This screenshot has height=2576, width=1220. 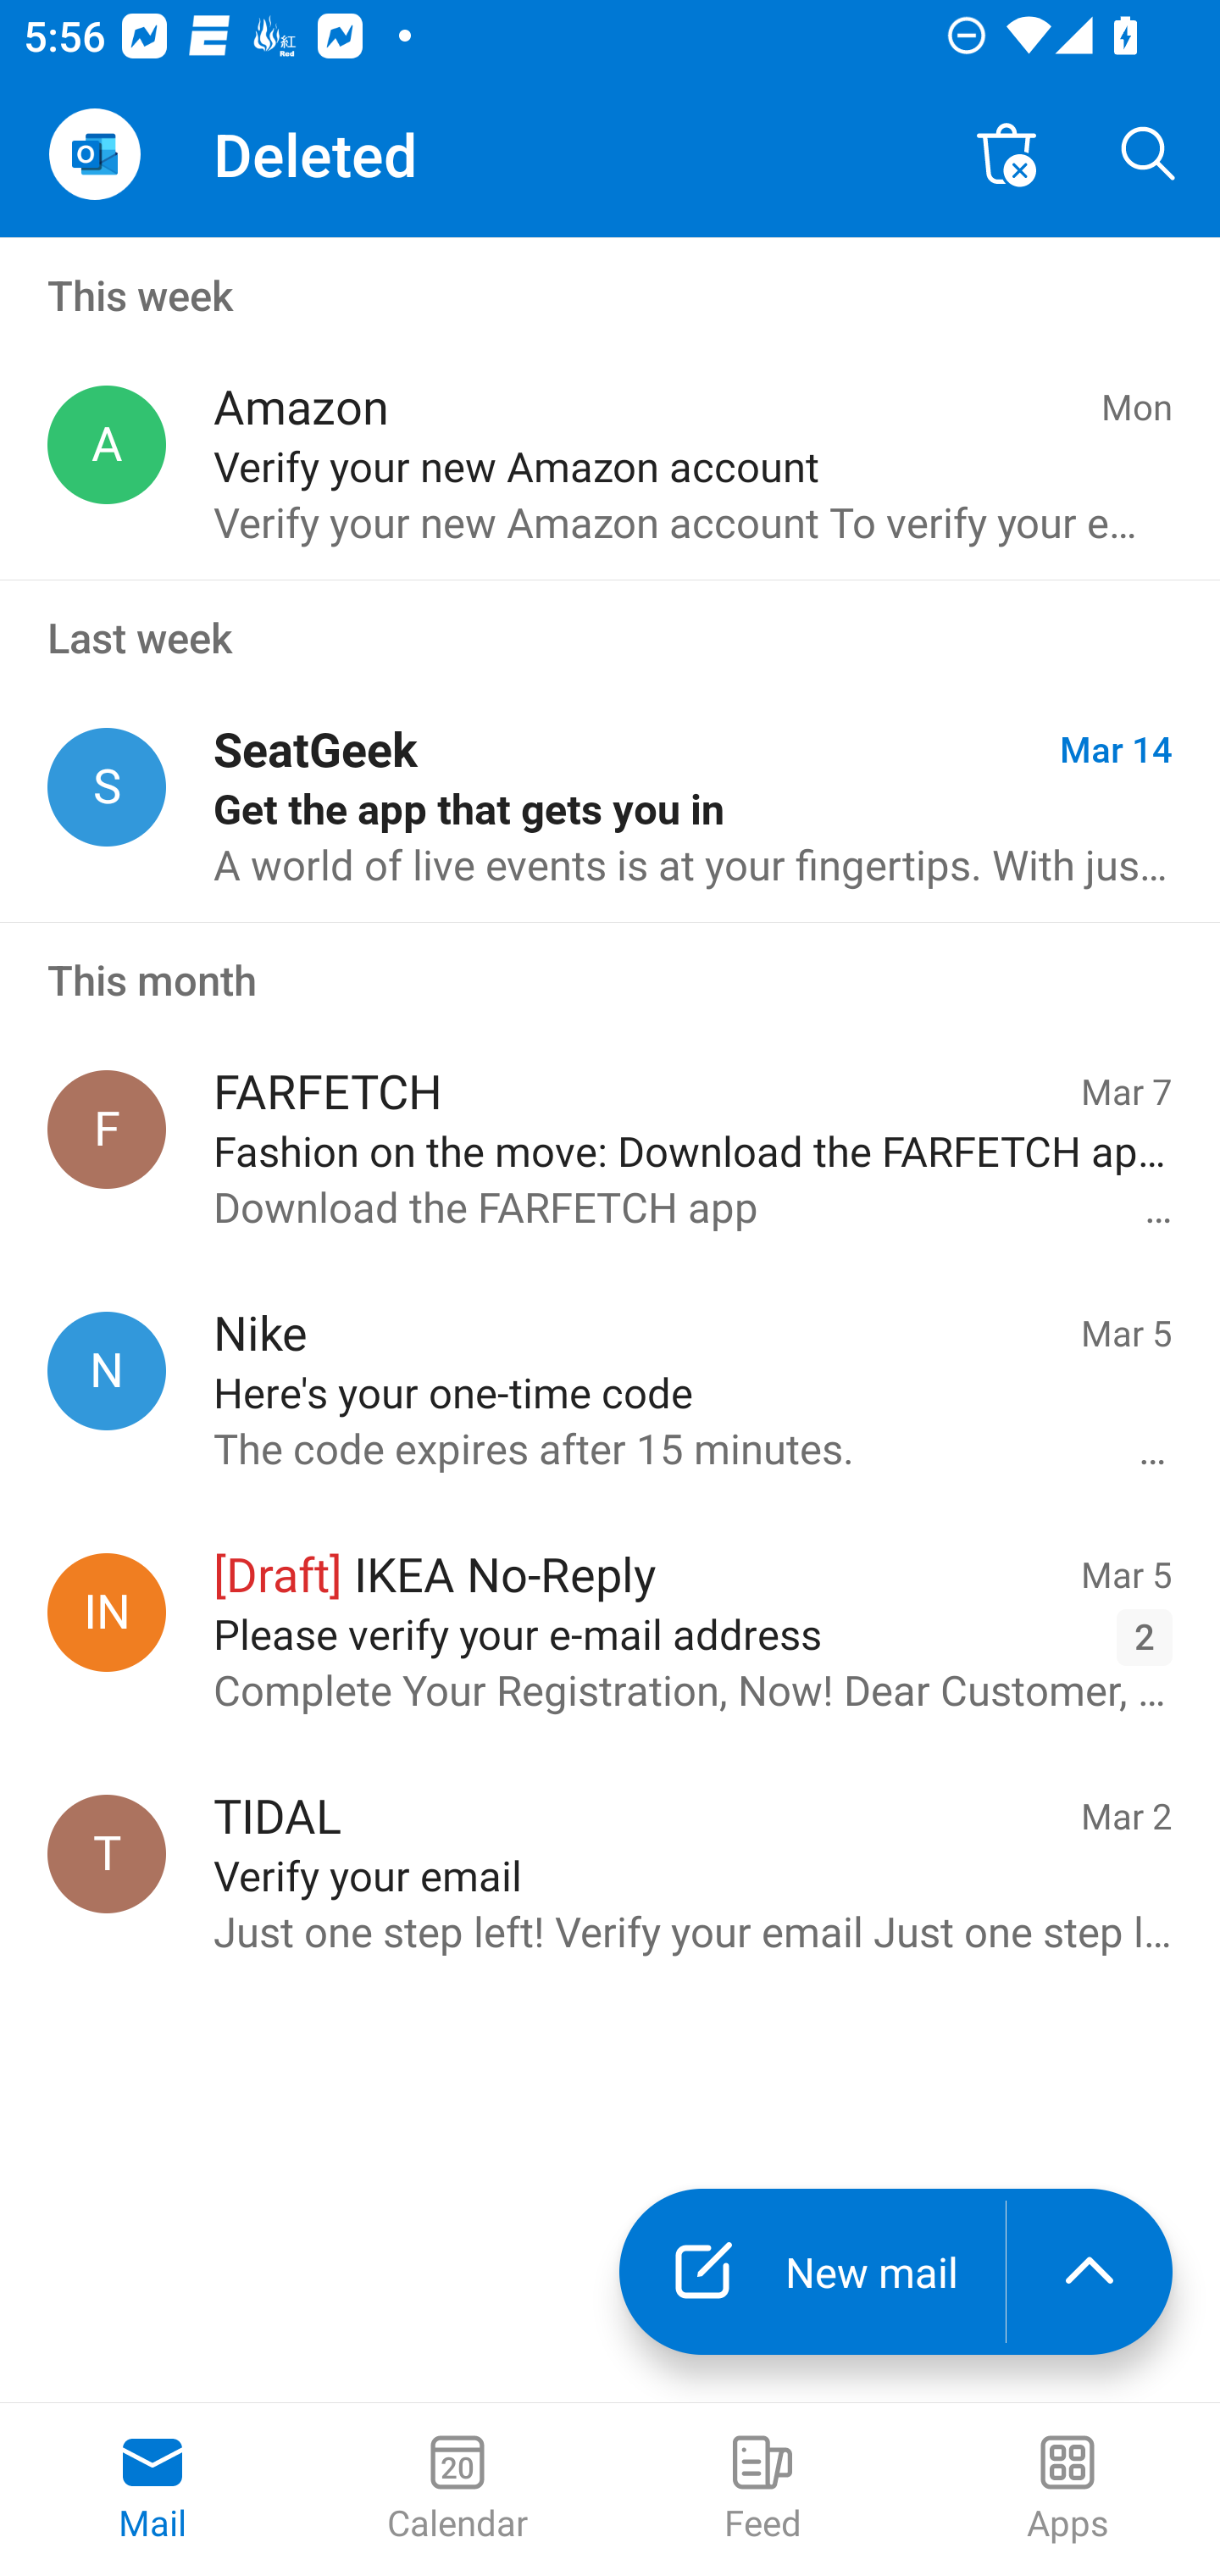 I want to click on Open Navigation Drawer, so click(x=94, y=154).